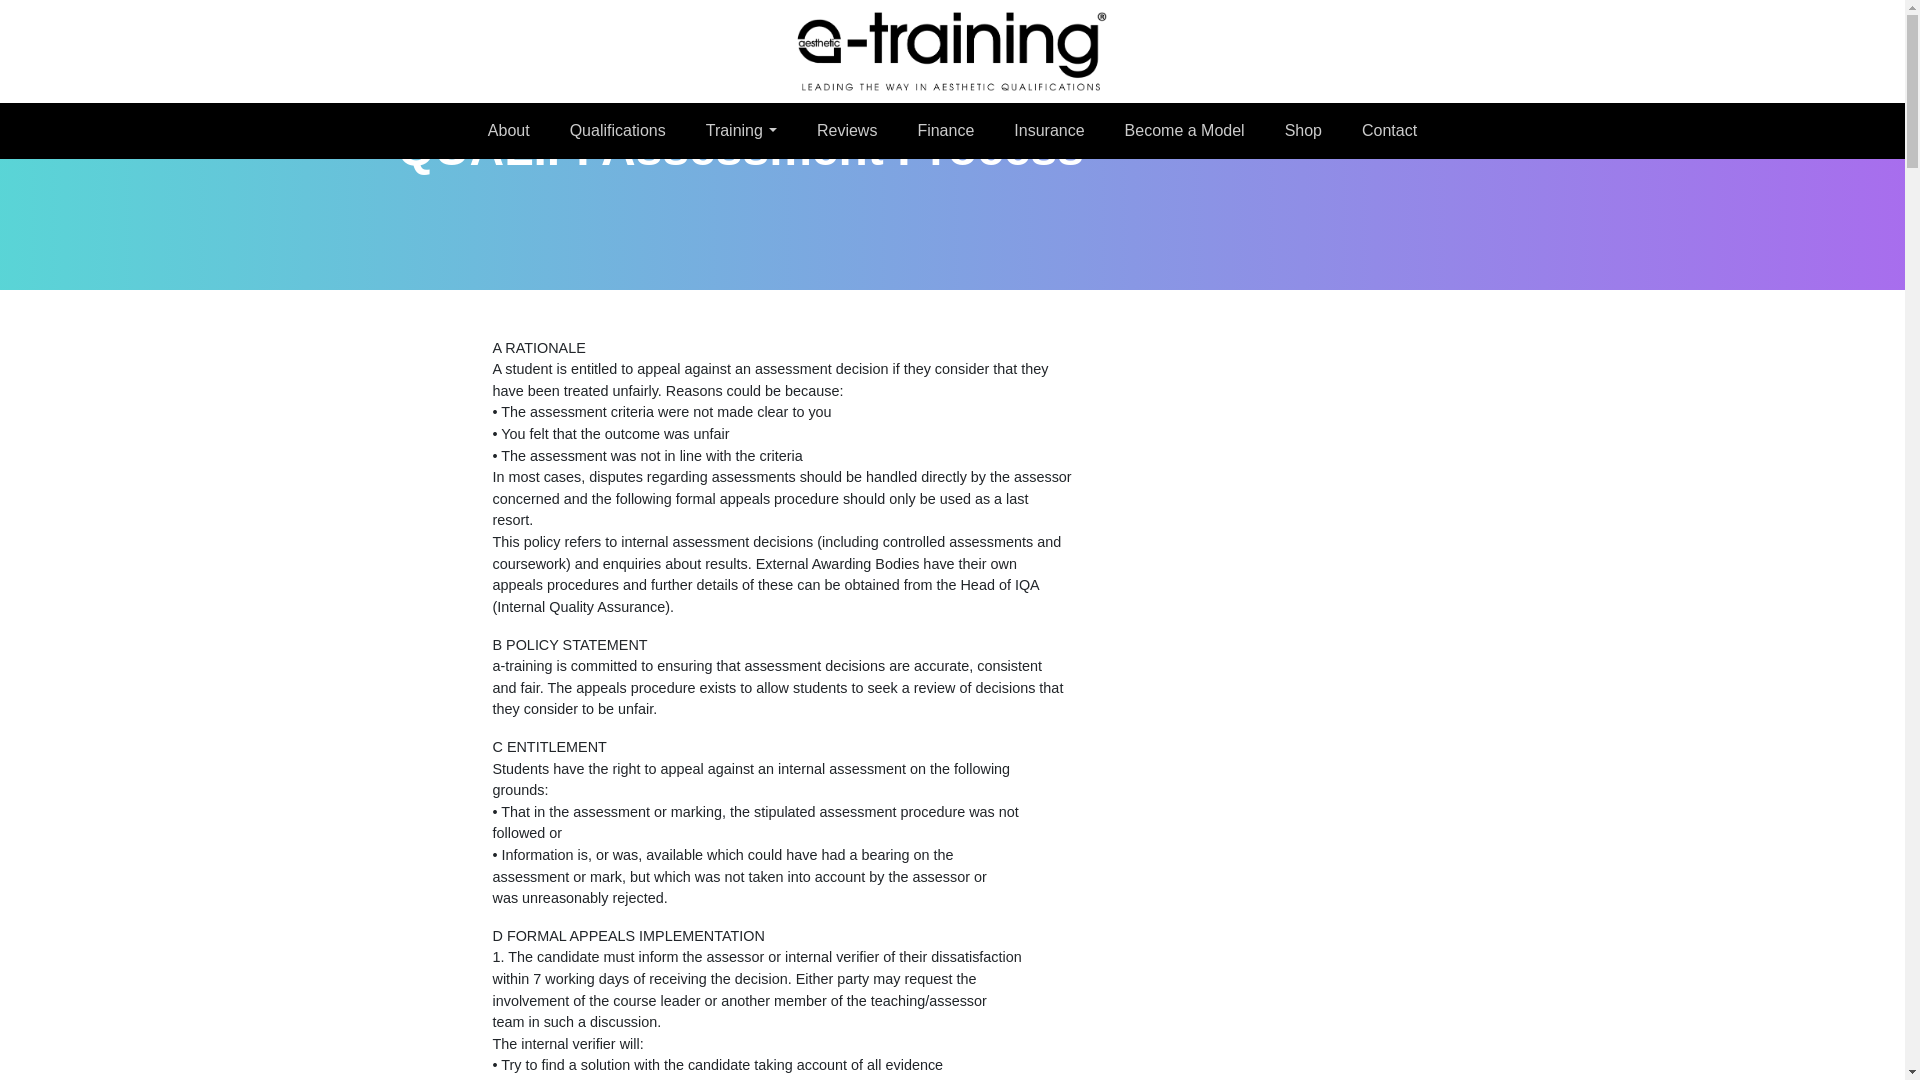 The image size is (1920, 1080). Describe the element at coordinates (1388, 131) in the screenshot. I see `Contact` at that location.